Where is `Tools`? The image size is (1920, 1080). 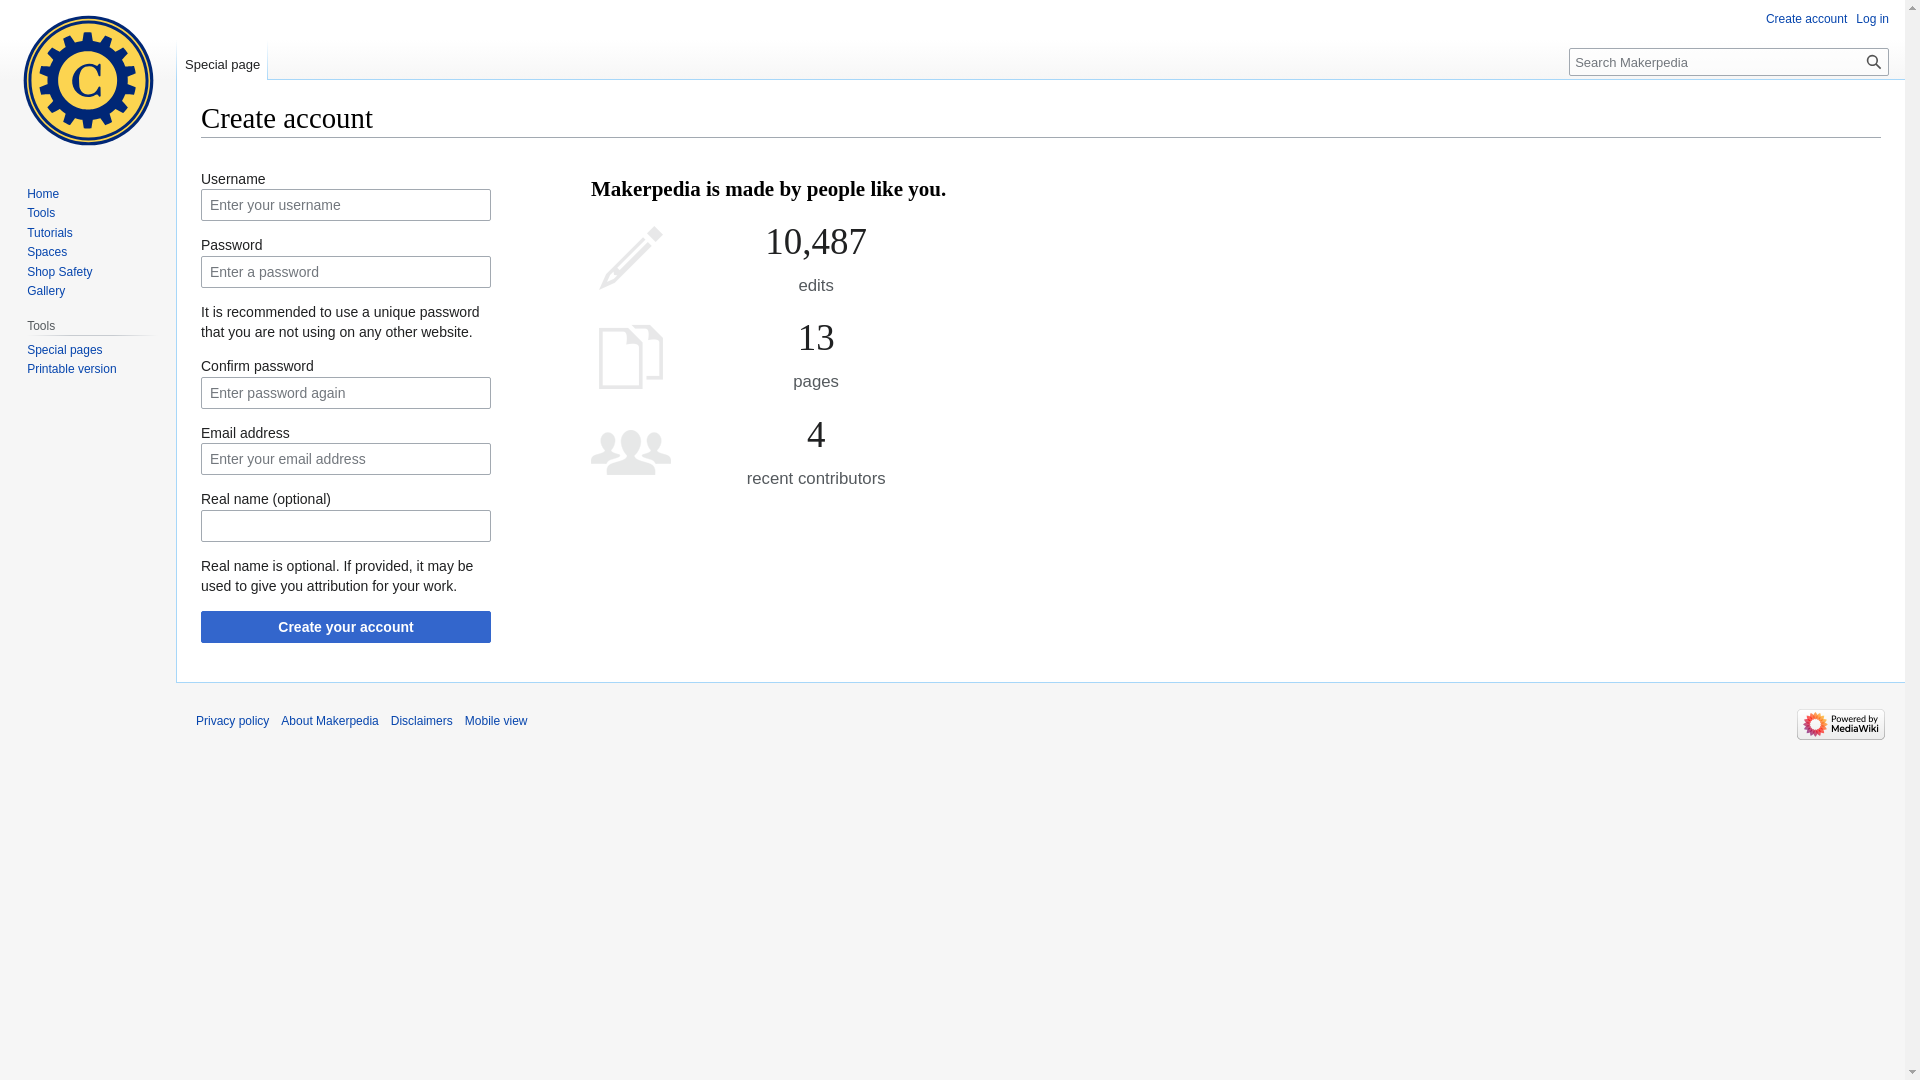
Tools is located at coordinates (41, 213).